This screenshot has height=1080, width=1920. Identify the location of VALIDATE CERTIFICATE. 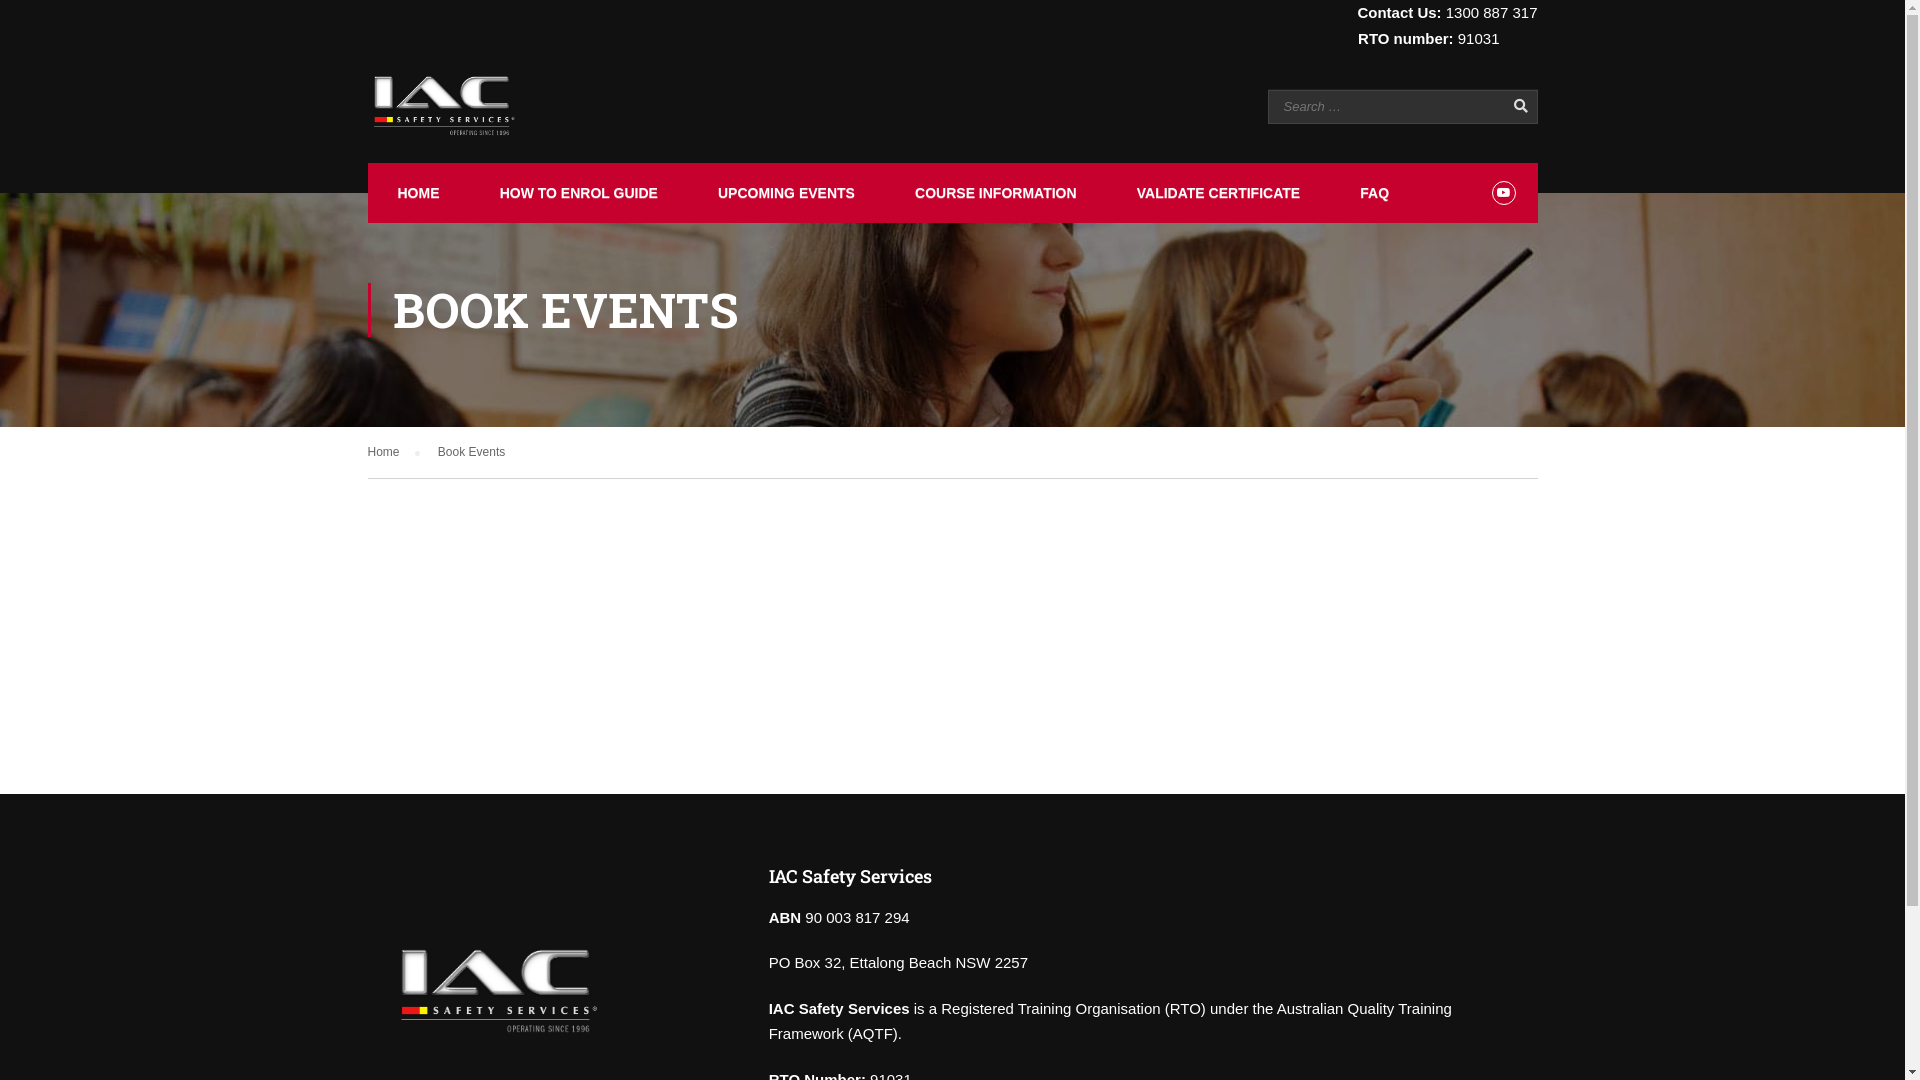
(1216, 193).